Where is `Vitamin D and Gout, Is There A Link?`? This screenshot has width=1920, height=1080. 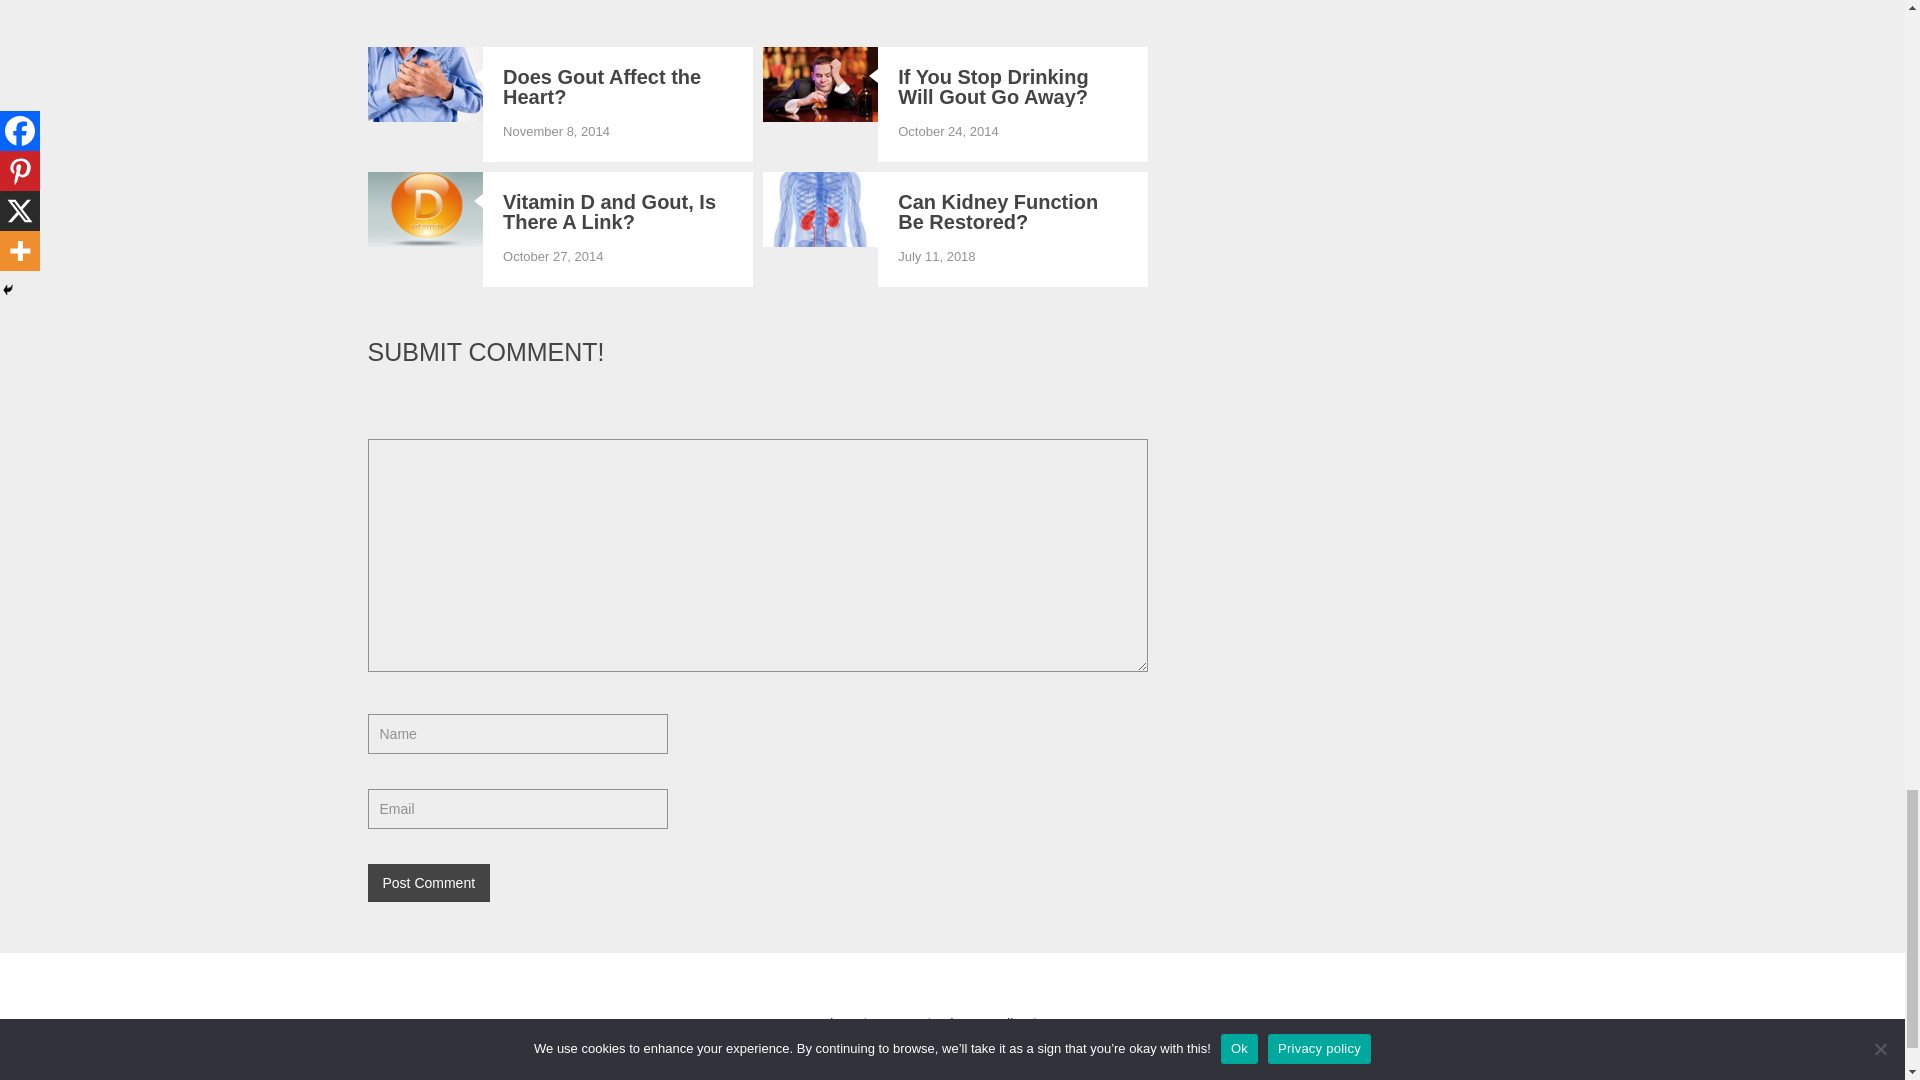
Vitamin D and Gout, Is There A Link? is located at coordinates (618, 212).